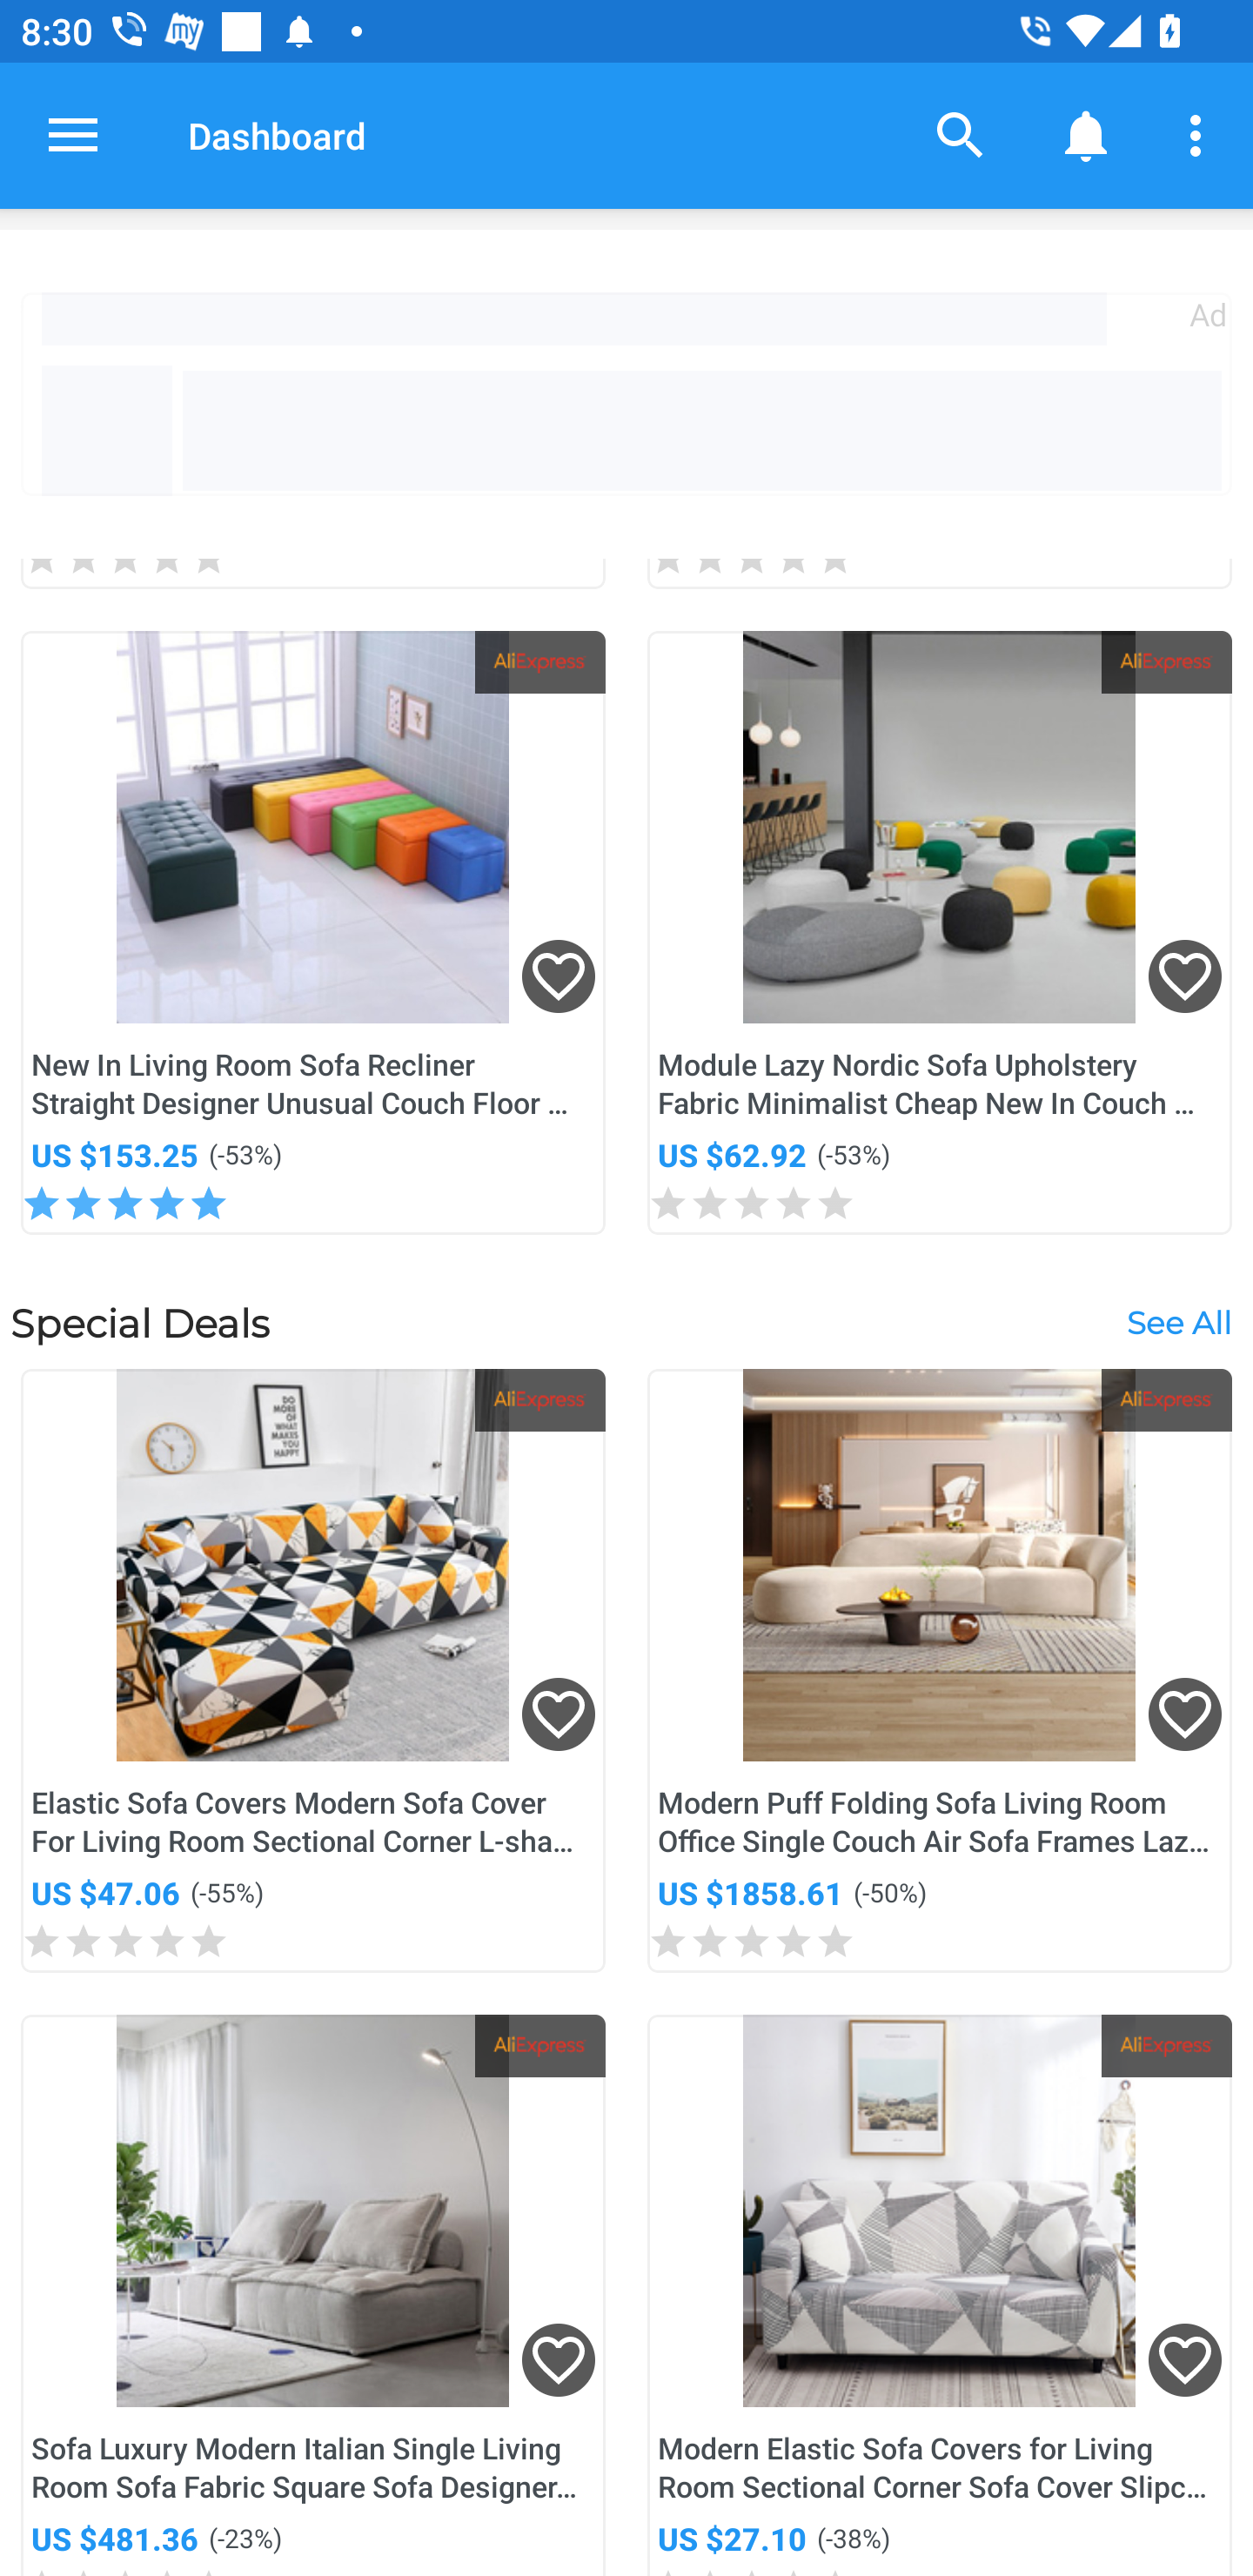 Image resolution: width=1253 pixels, height=2576 pixels. I want to click on More options, so click(1201, 134).